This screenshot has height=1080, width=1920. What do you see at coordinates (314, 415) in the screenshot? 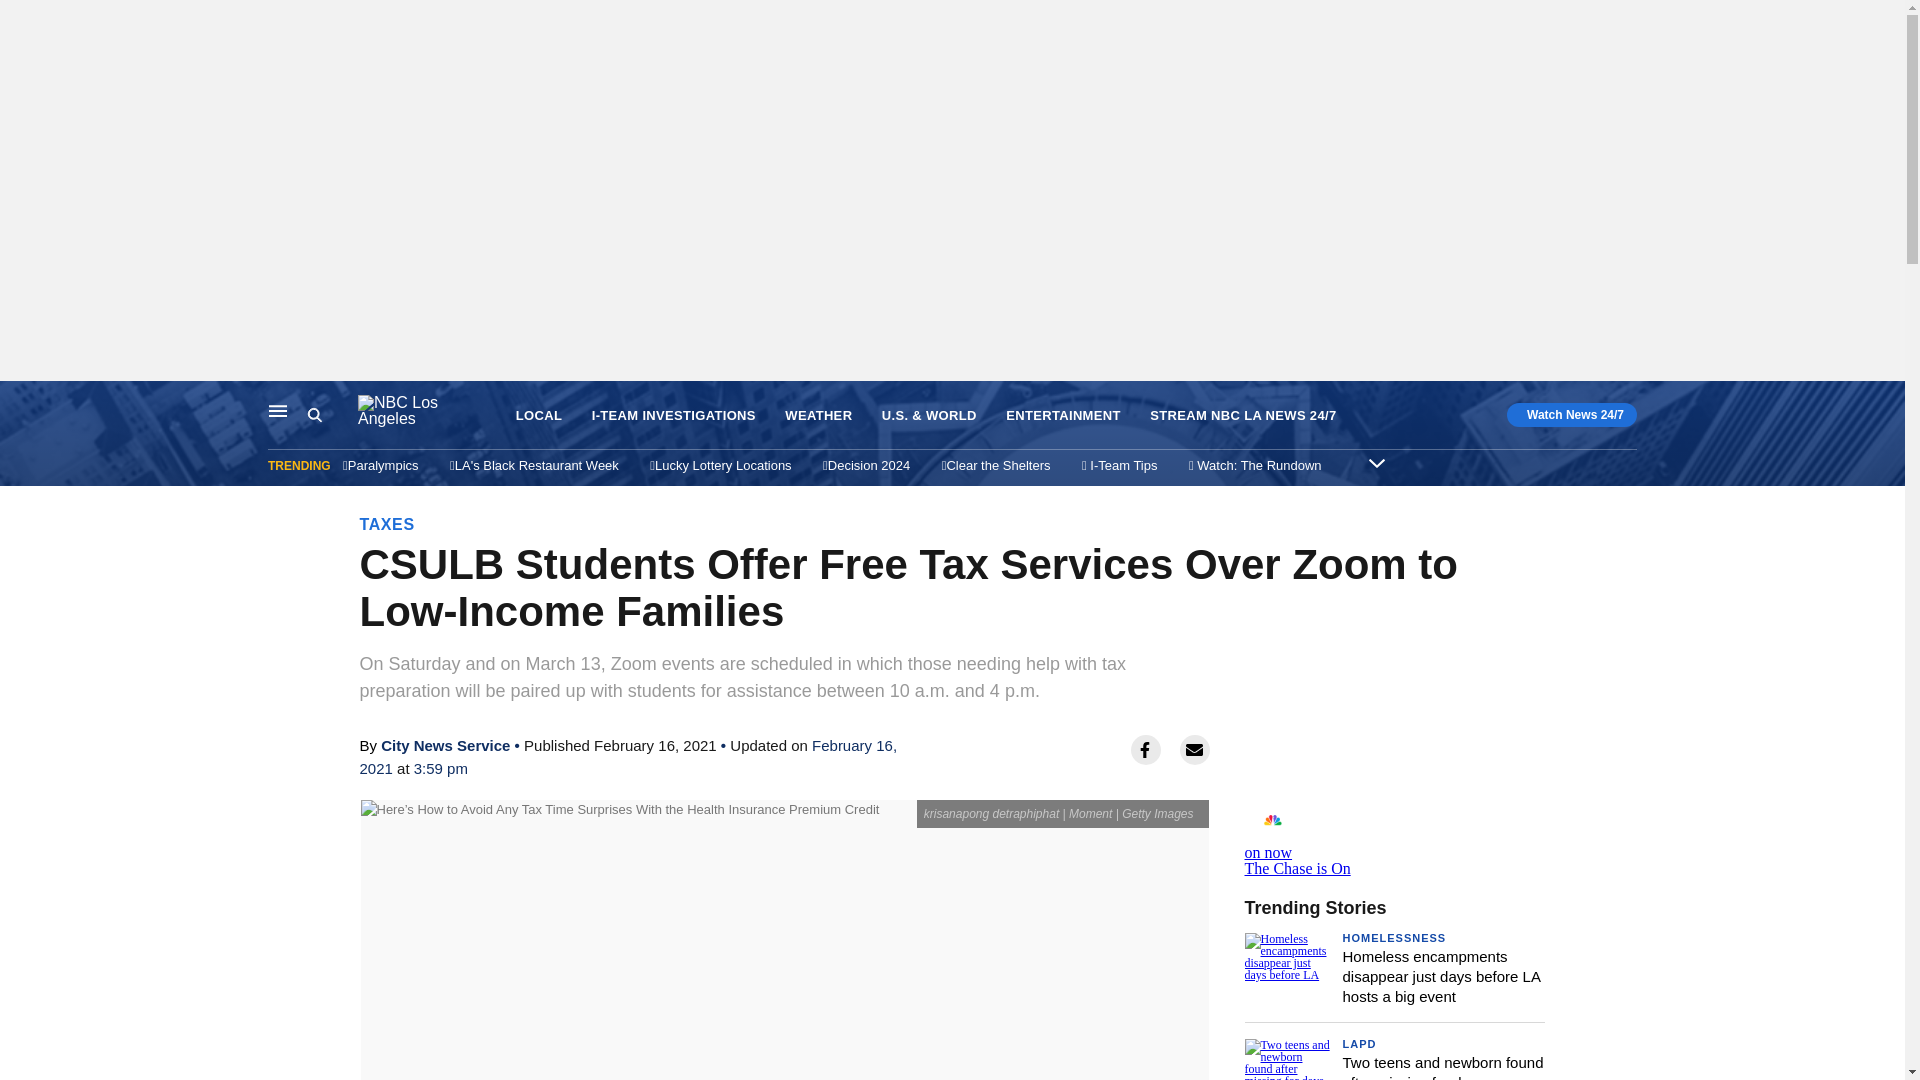
I see `City News Service` at bounding box center [314, 415].